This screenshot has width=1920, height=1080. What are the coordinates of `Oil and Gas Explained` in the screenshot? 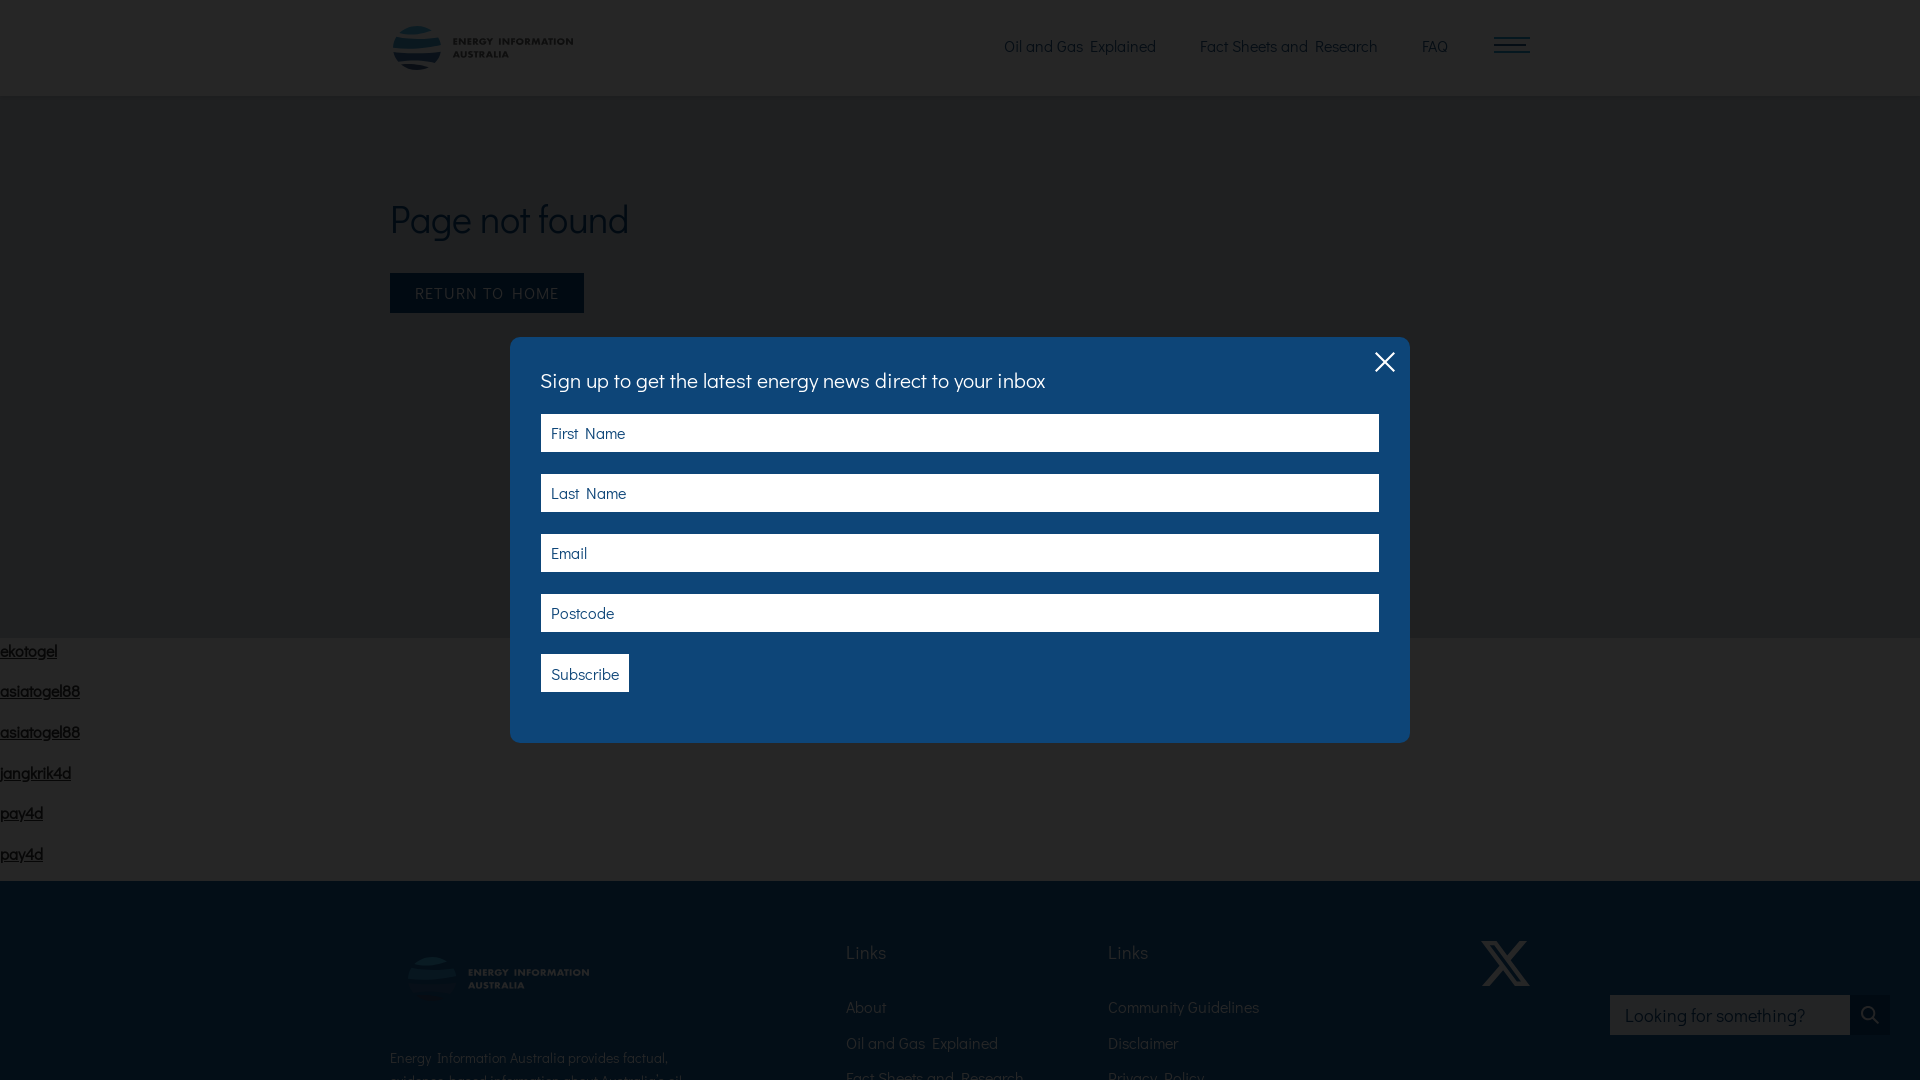 It's located at (922, 1042).